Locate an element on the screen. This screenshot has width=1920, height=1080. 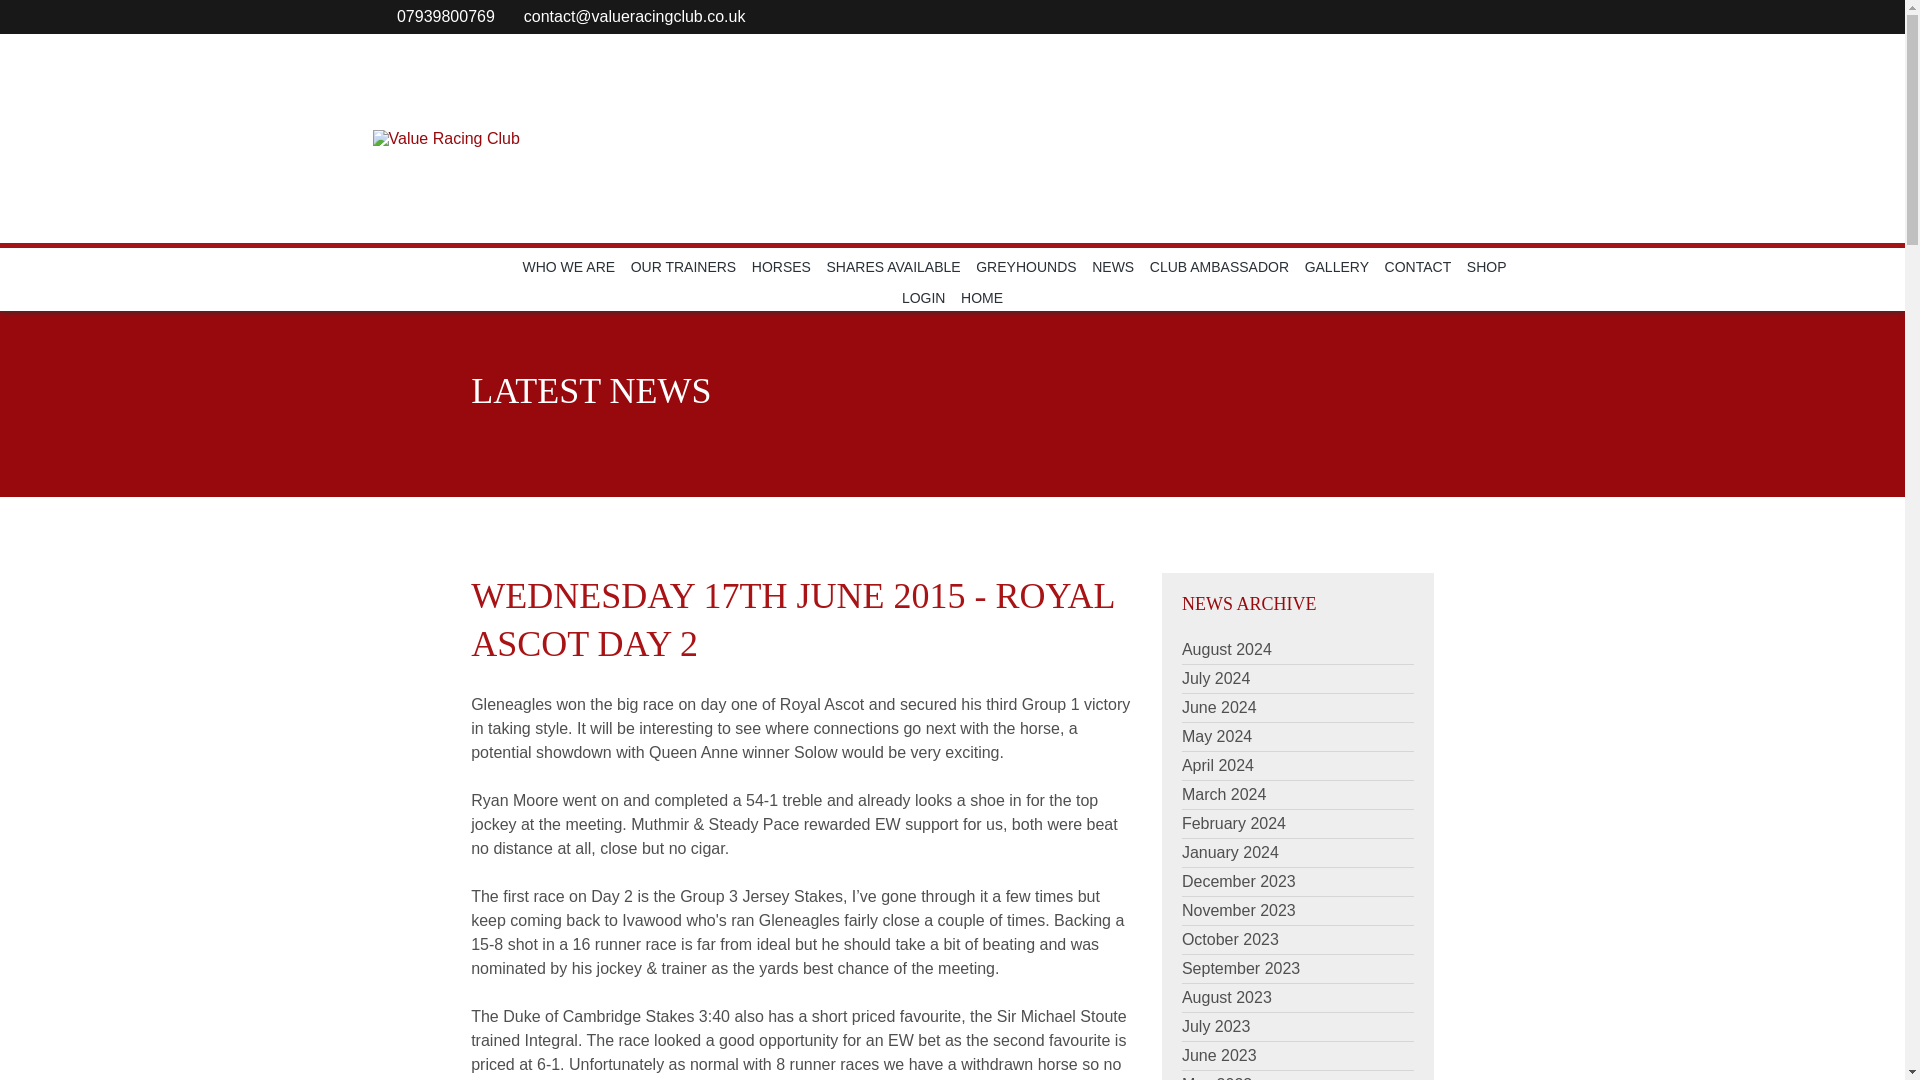
June 2024 is located at coordinates (1220, 707).